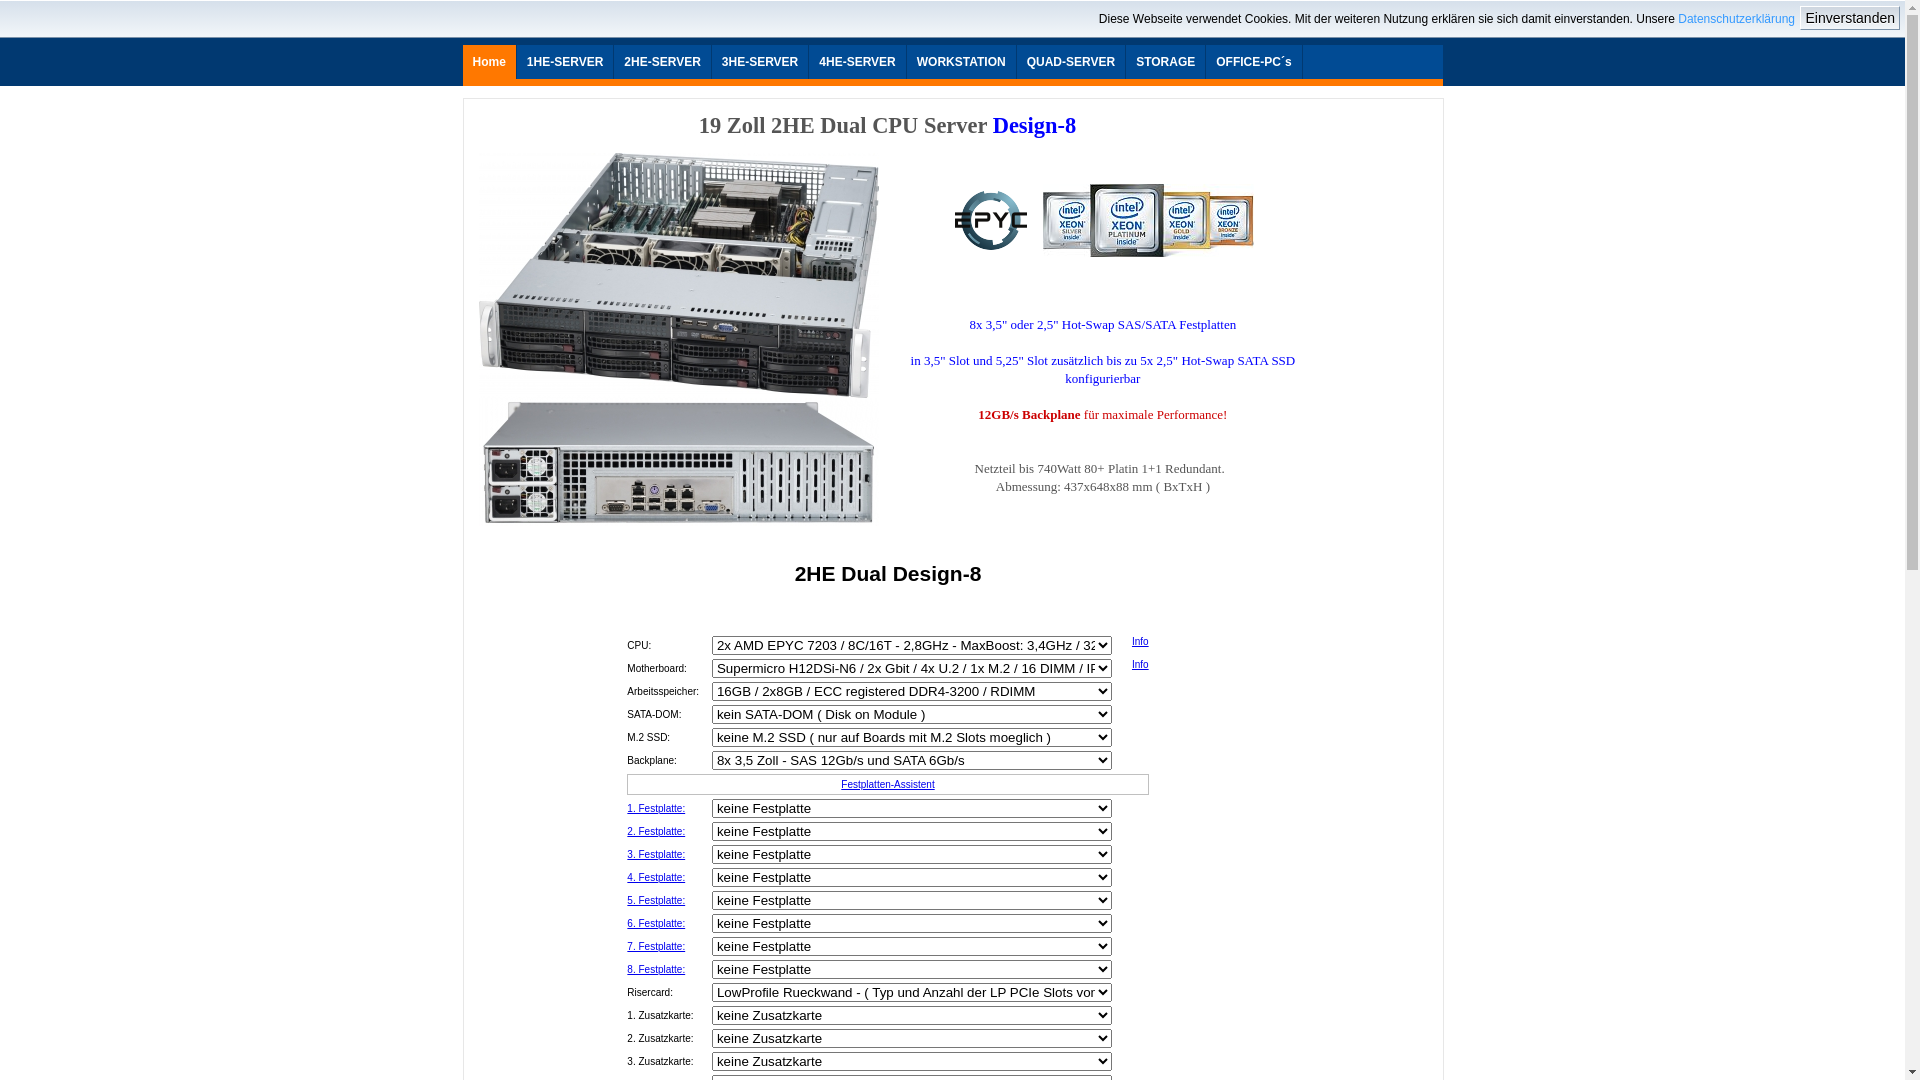  I want to click on 3HE-SERVER, so click(760, 62).